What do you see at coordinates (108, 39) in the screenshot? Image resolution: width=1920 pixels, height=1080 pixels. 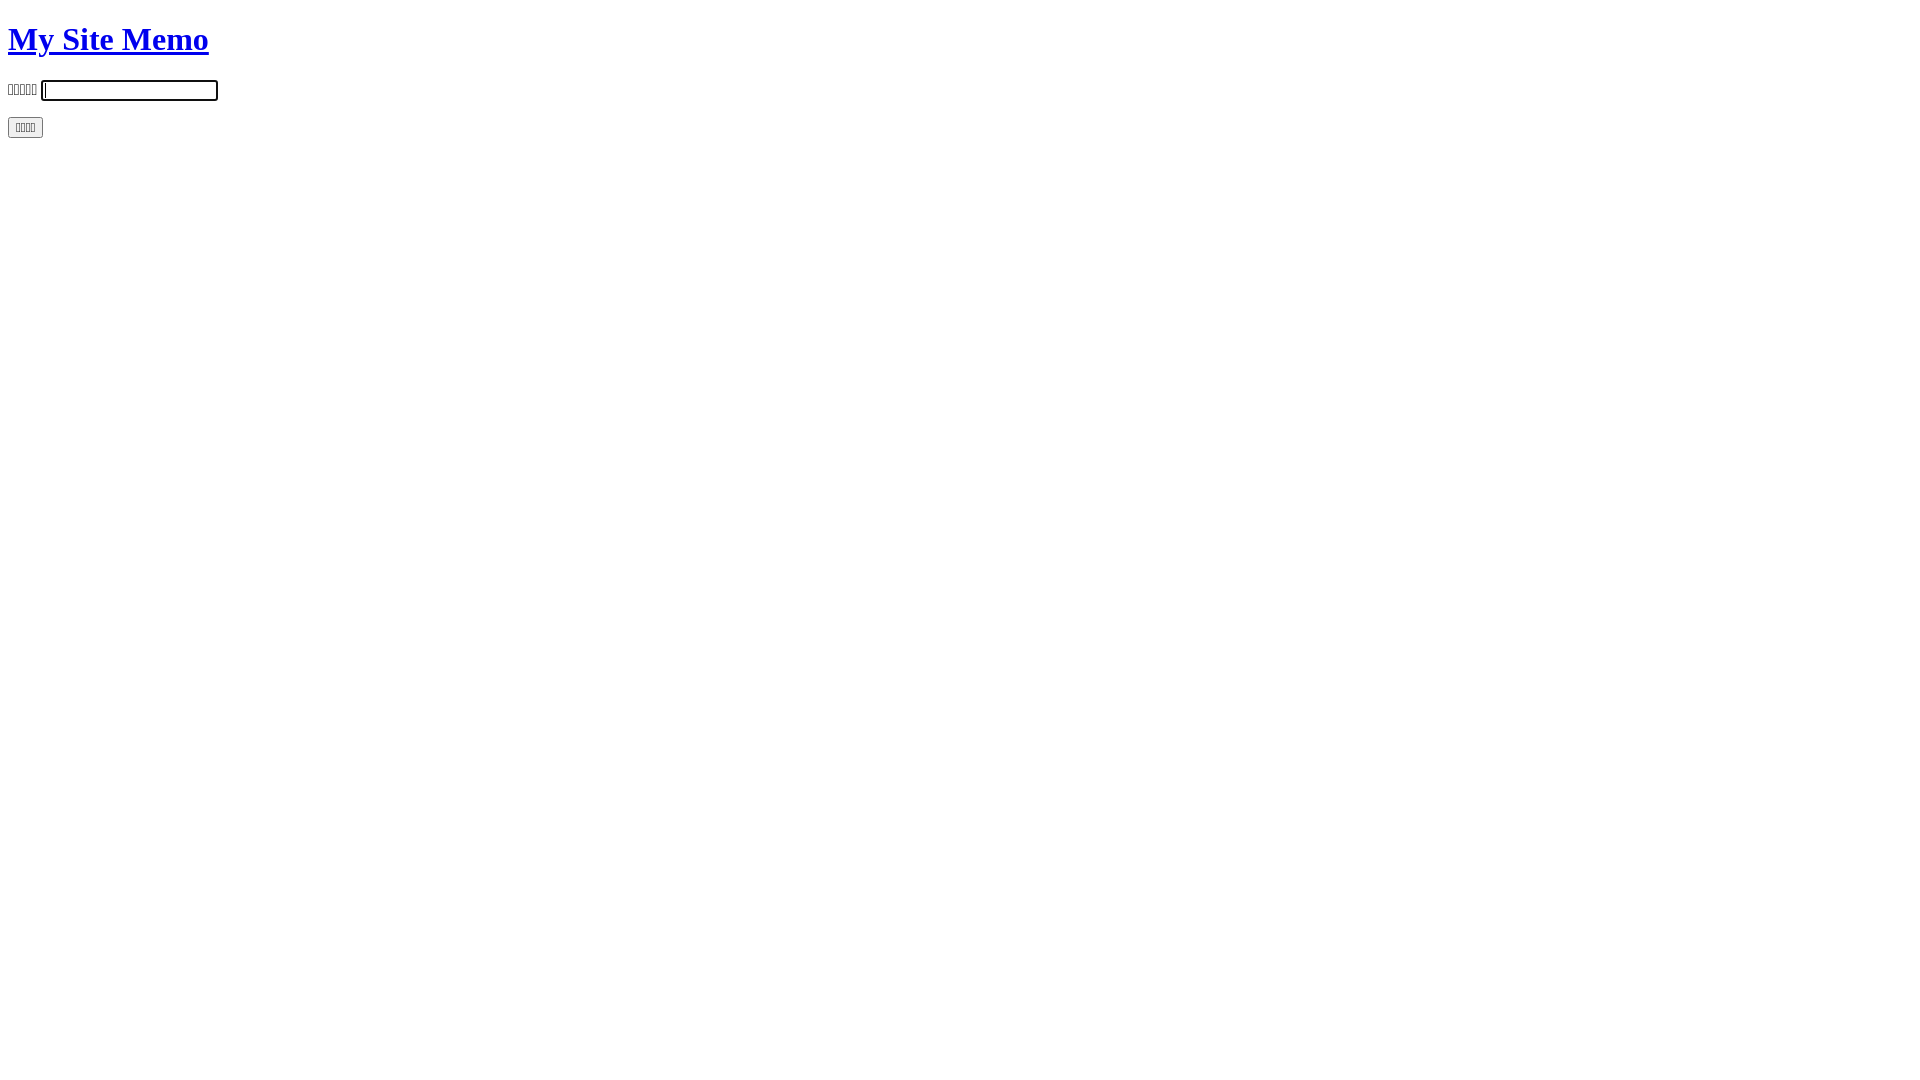 I see `My Site Memo` at bounding box center [108, 39].